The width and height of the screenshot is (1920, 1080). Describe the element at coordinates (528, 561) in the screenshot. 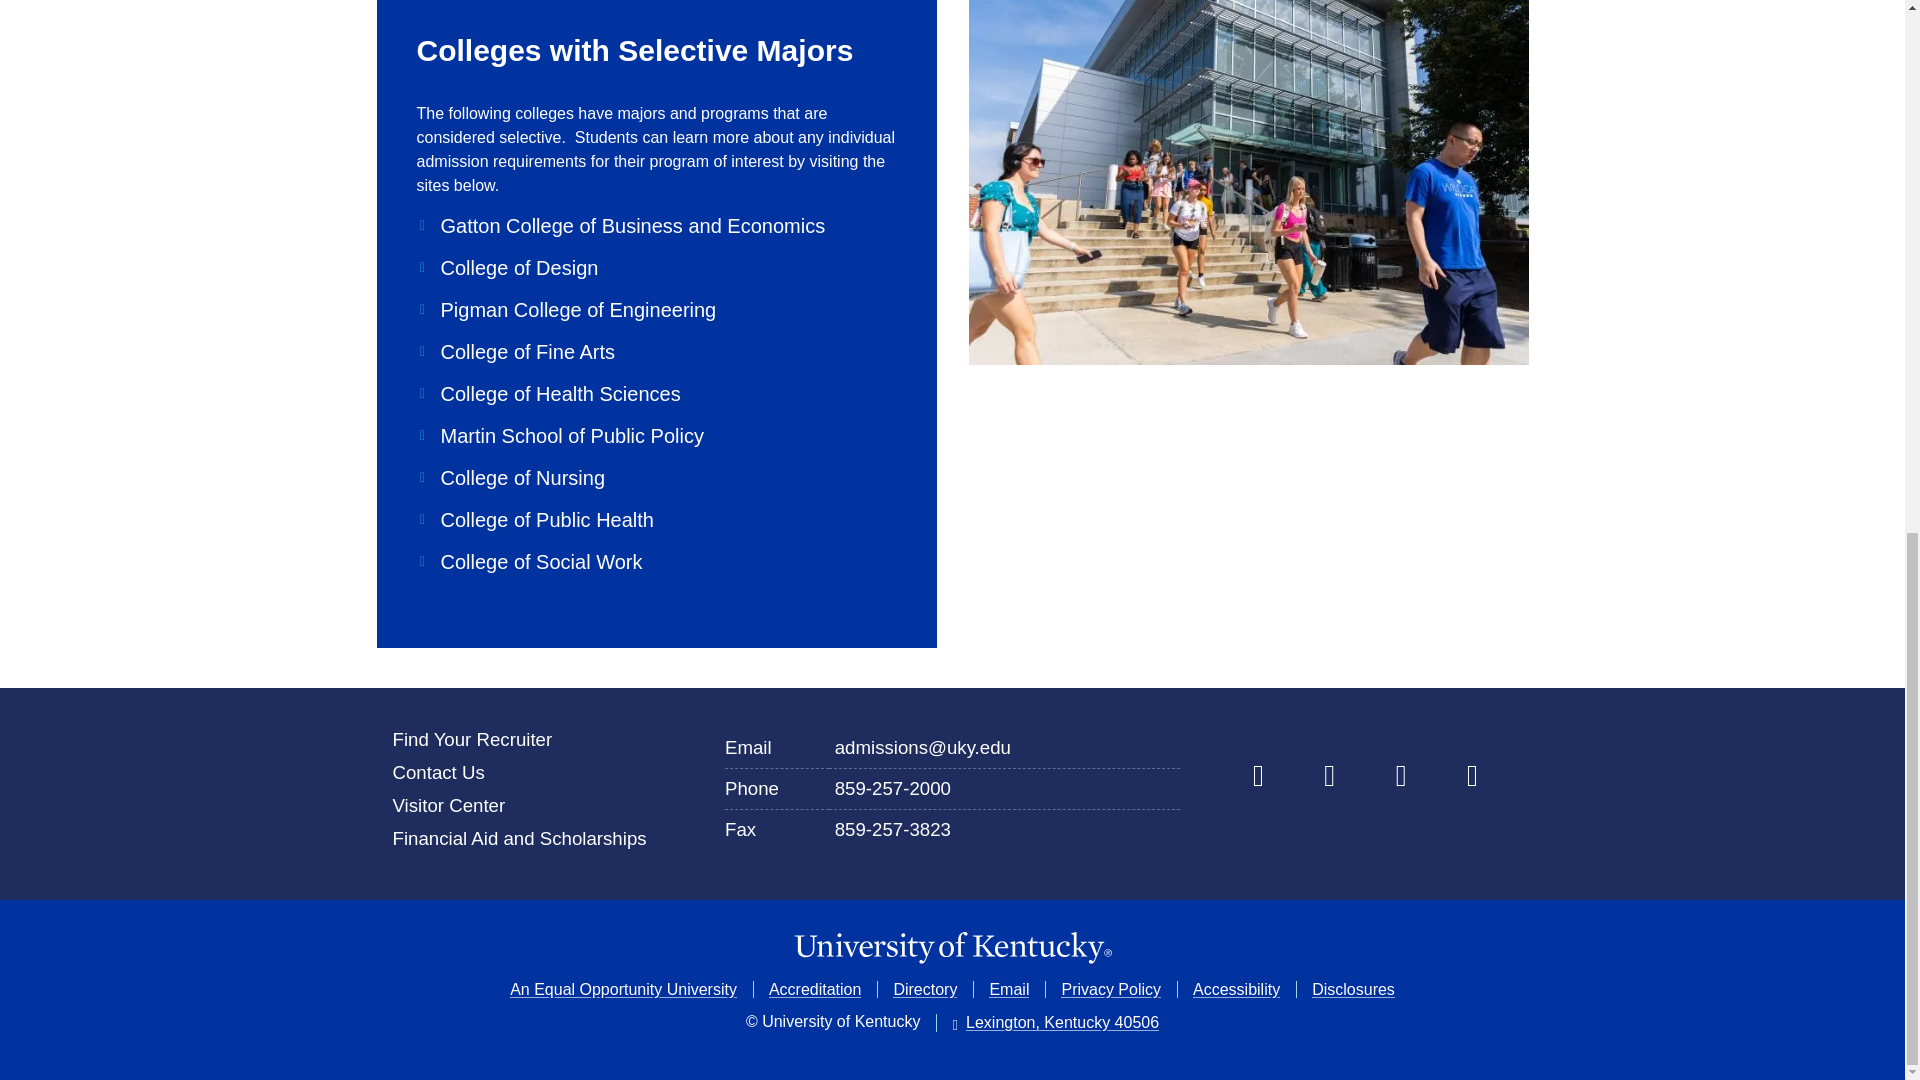

I see `College of Social Work` at that location.